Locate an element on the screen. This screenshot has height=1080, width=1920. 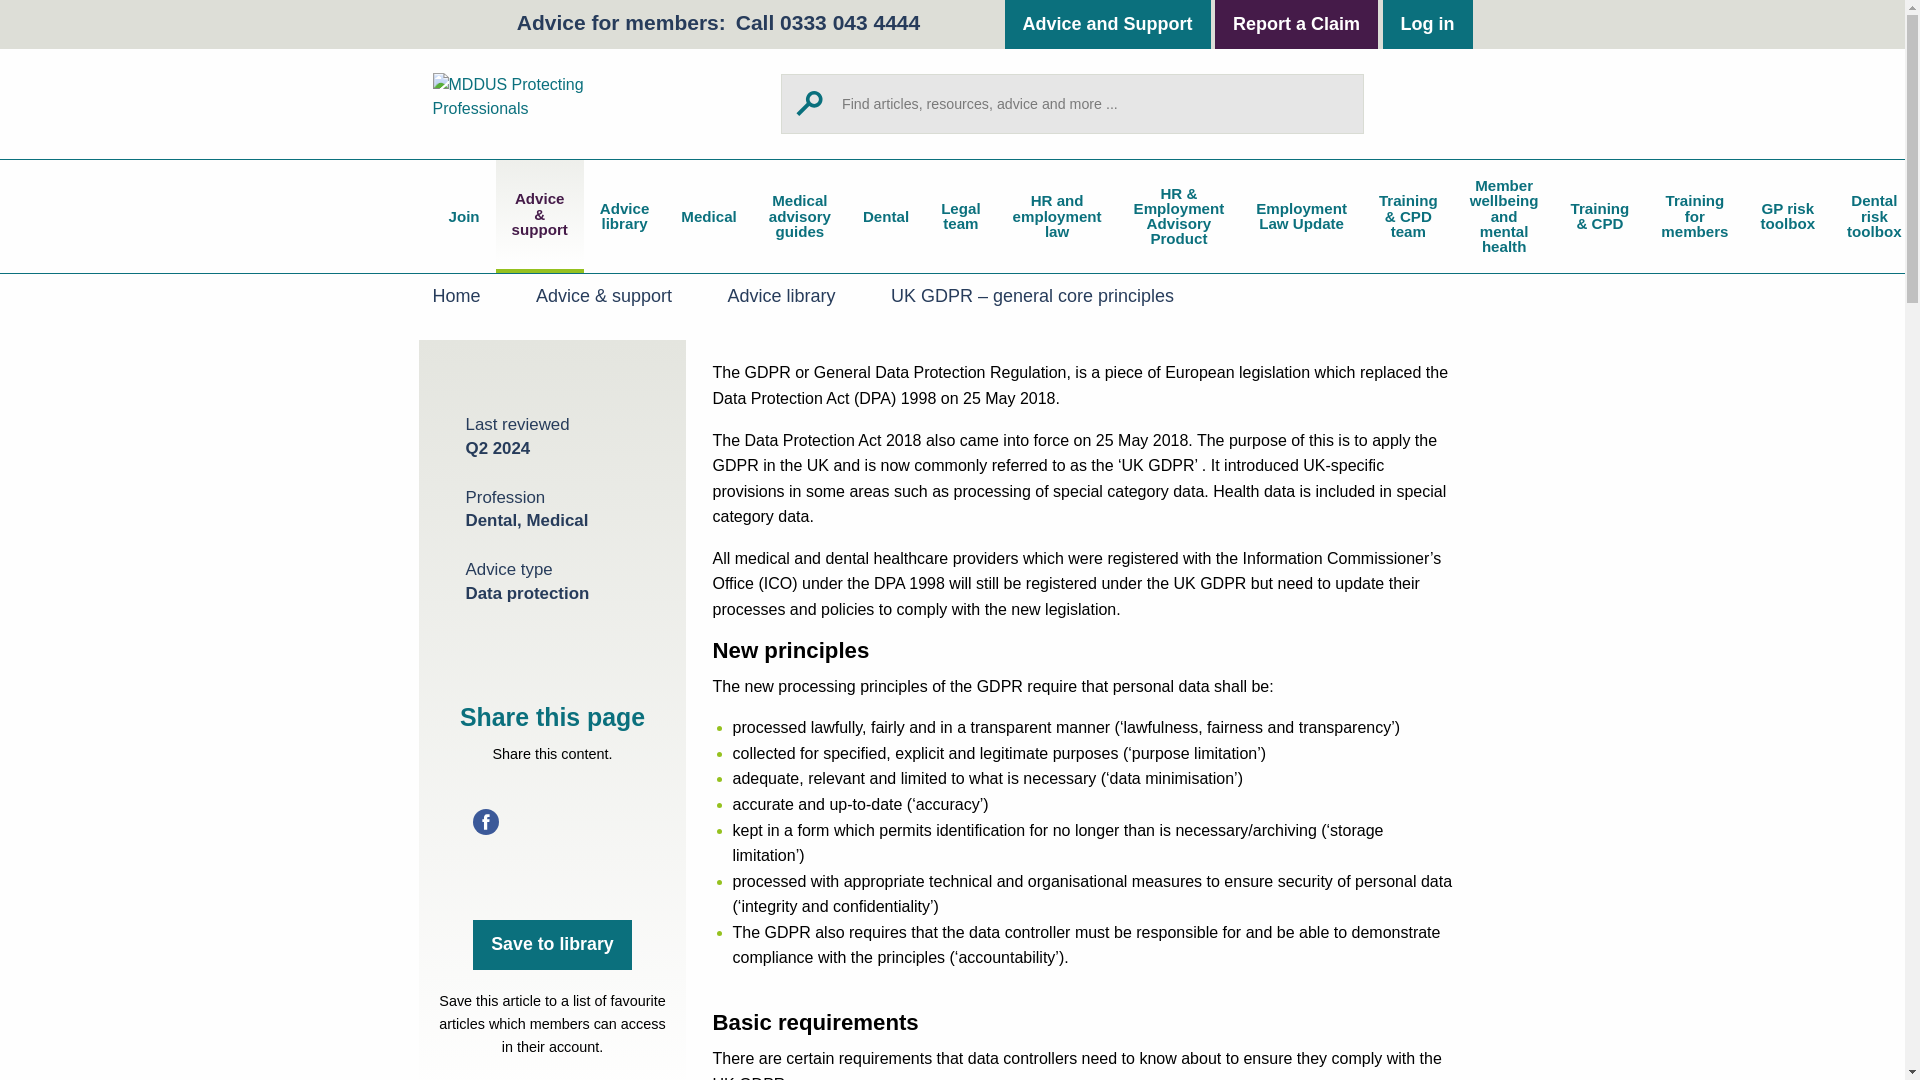
Home  is located at coordinates (552, 103).